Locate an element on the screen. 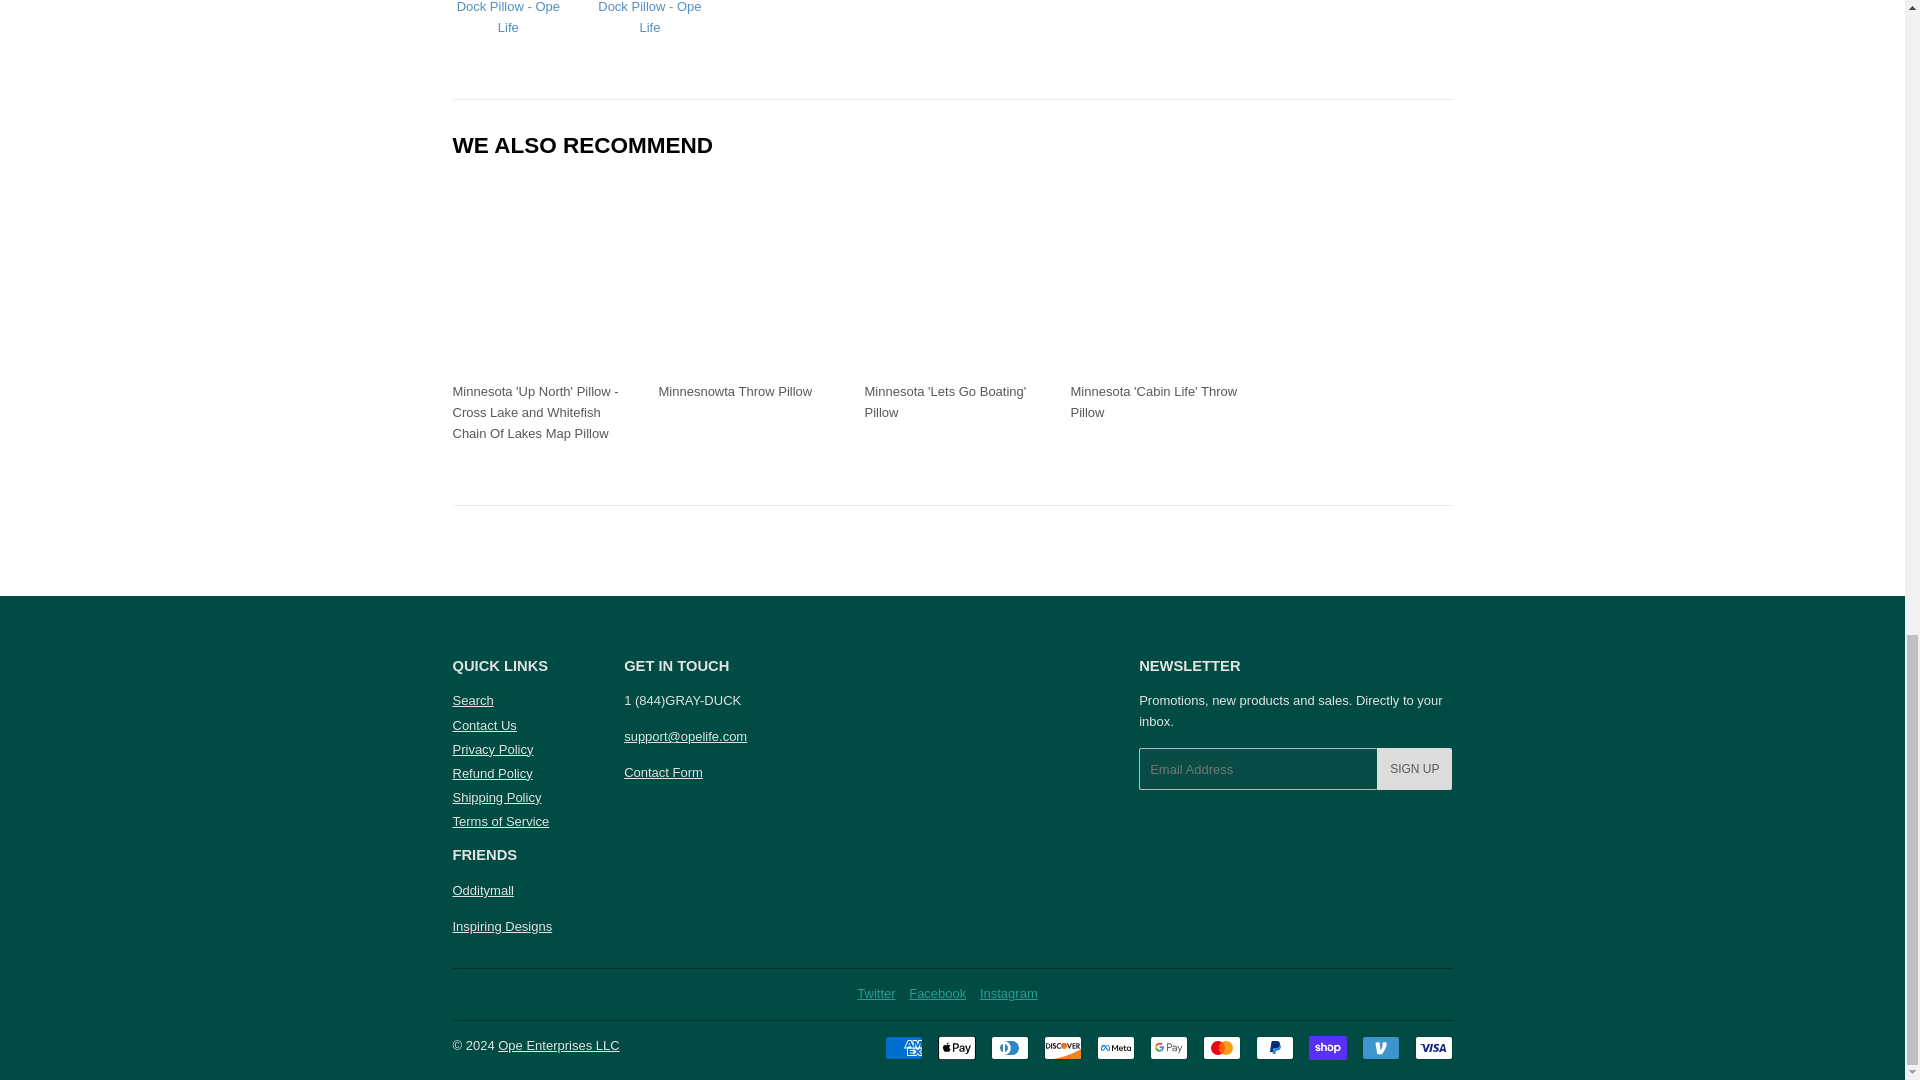 The image size is (1920, 1080). Venmo is located at coordinates (1380, 1047).